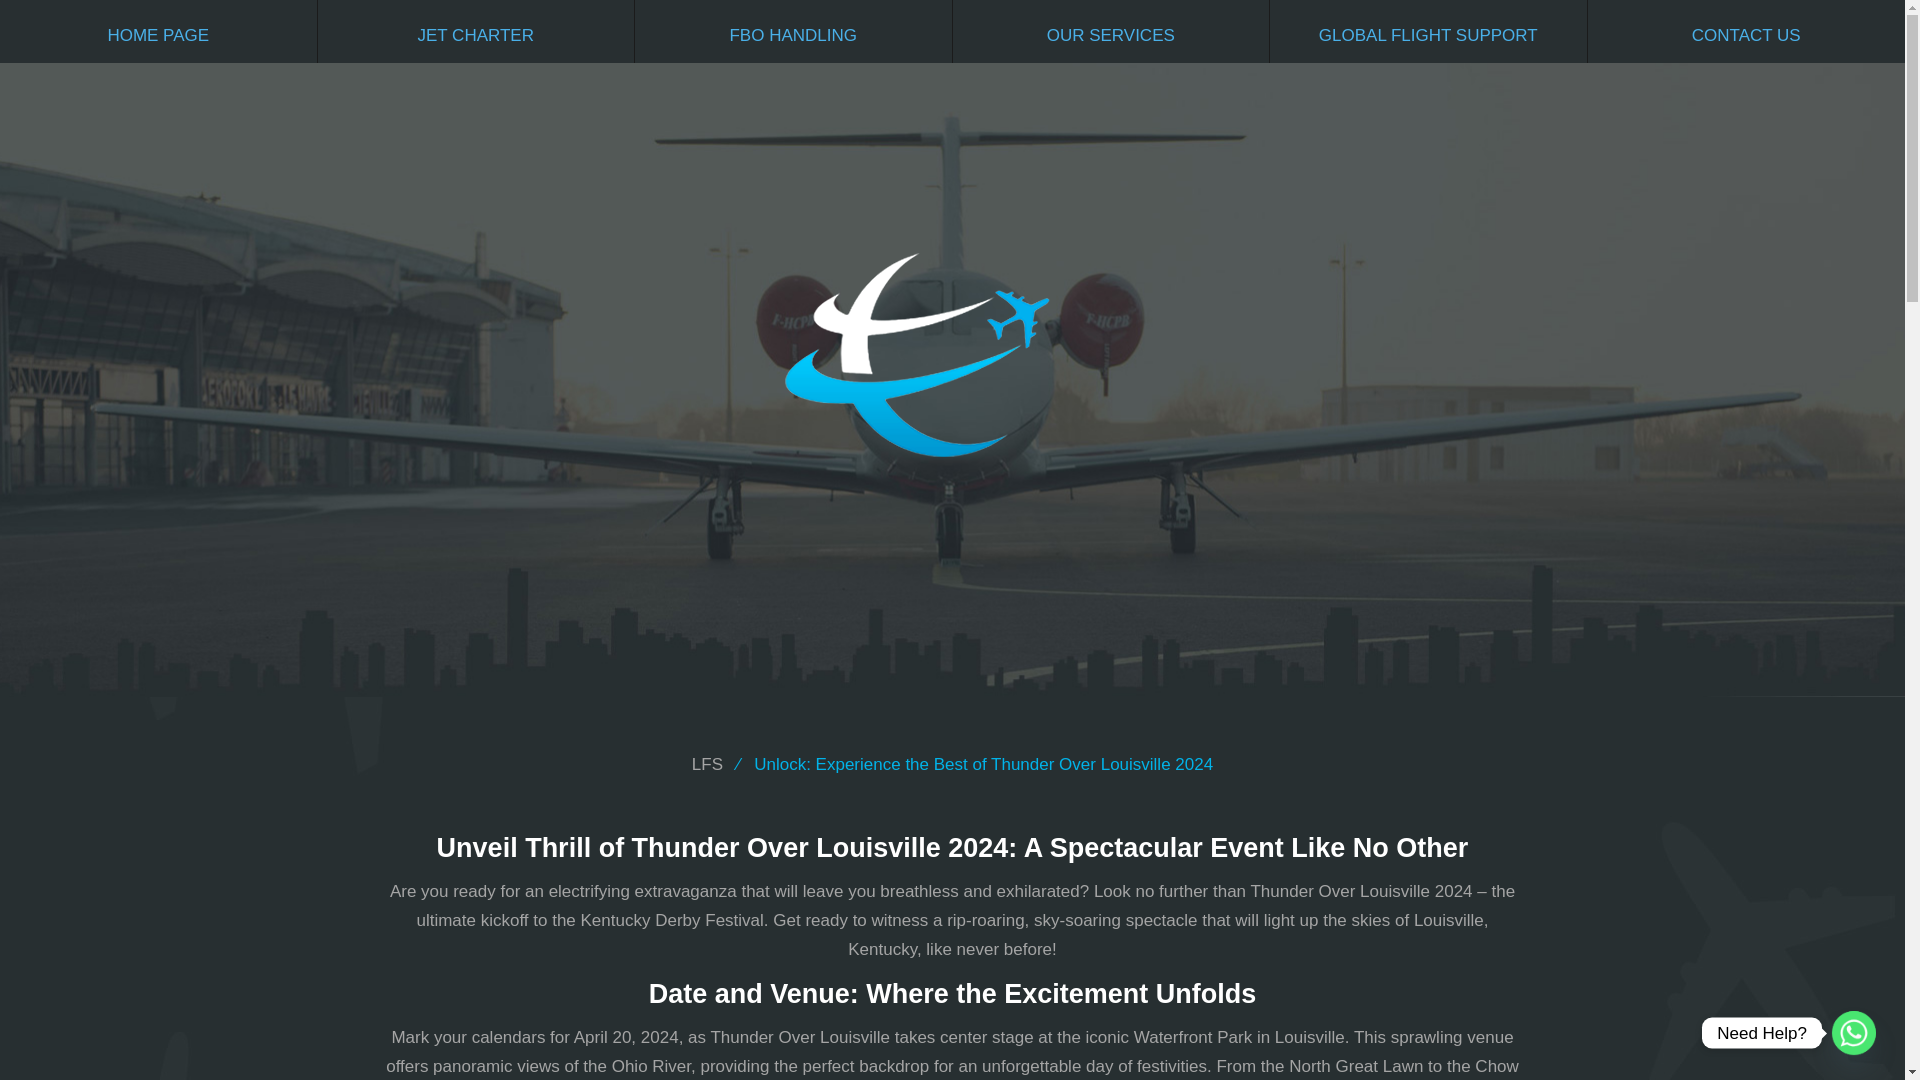 The width and height of the screenshot is (1920, 1080). Describe the element at coordinates (952, 353) in the screenshot. I see `We Serve We Save` at that location.